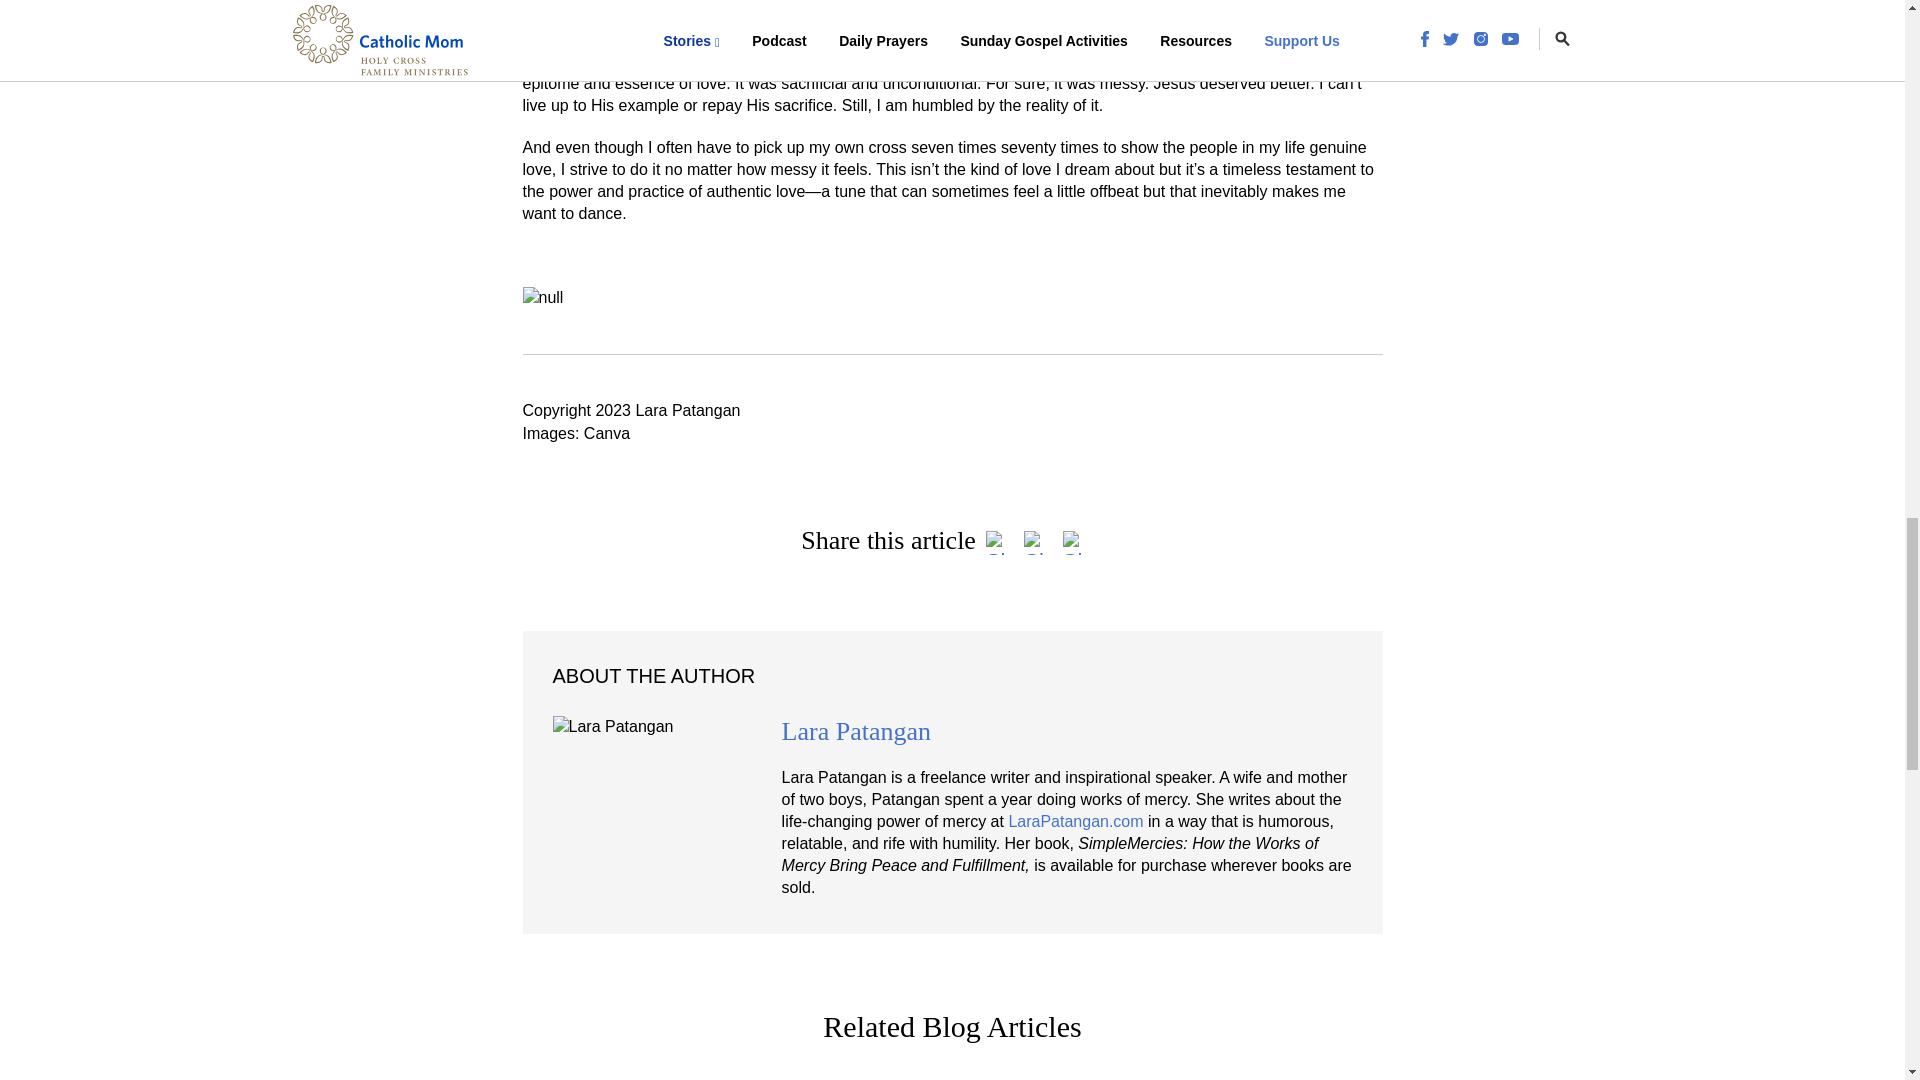  What do you see at coordinates (856, 732) in the screenshot?
I see `Lara Patangan` at bounding box center [856, 732].